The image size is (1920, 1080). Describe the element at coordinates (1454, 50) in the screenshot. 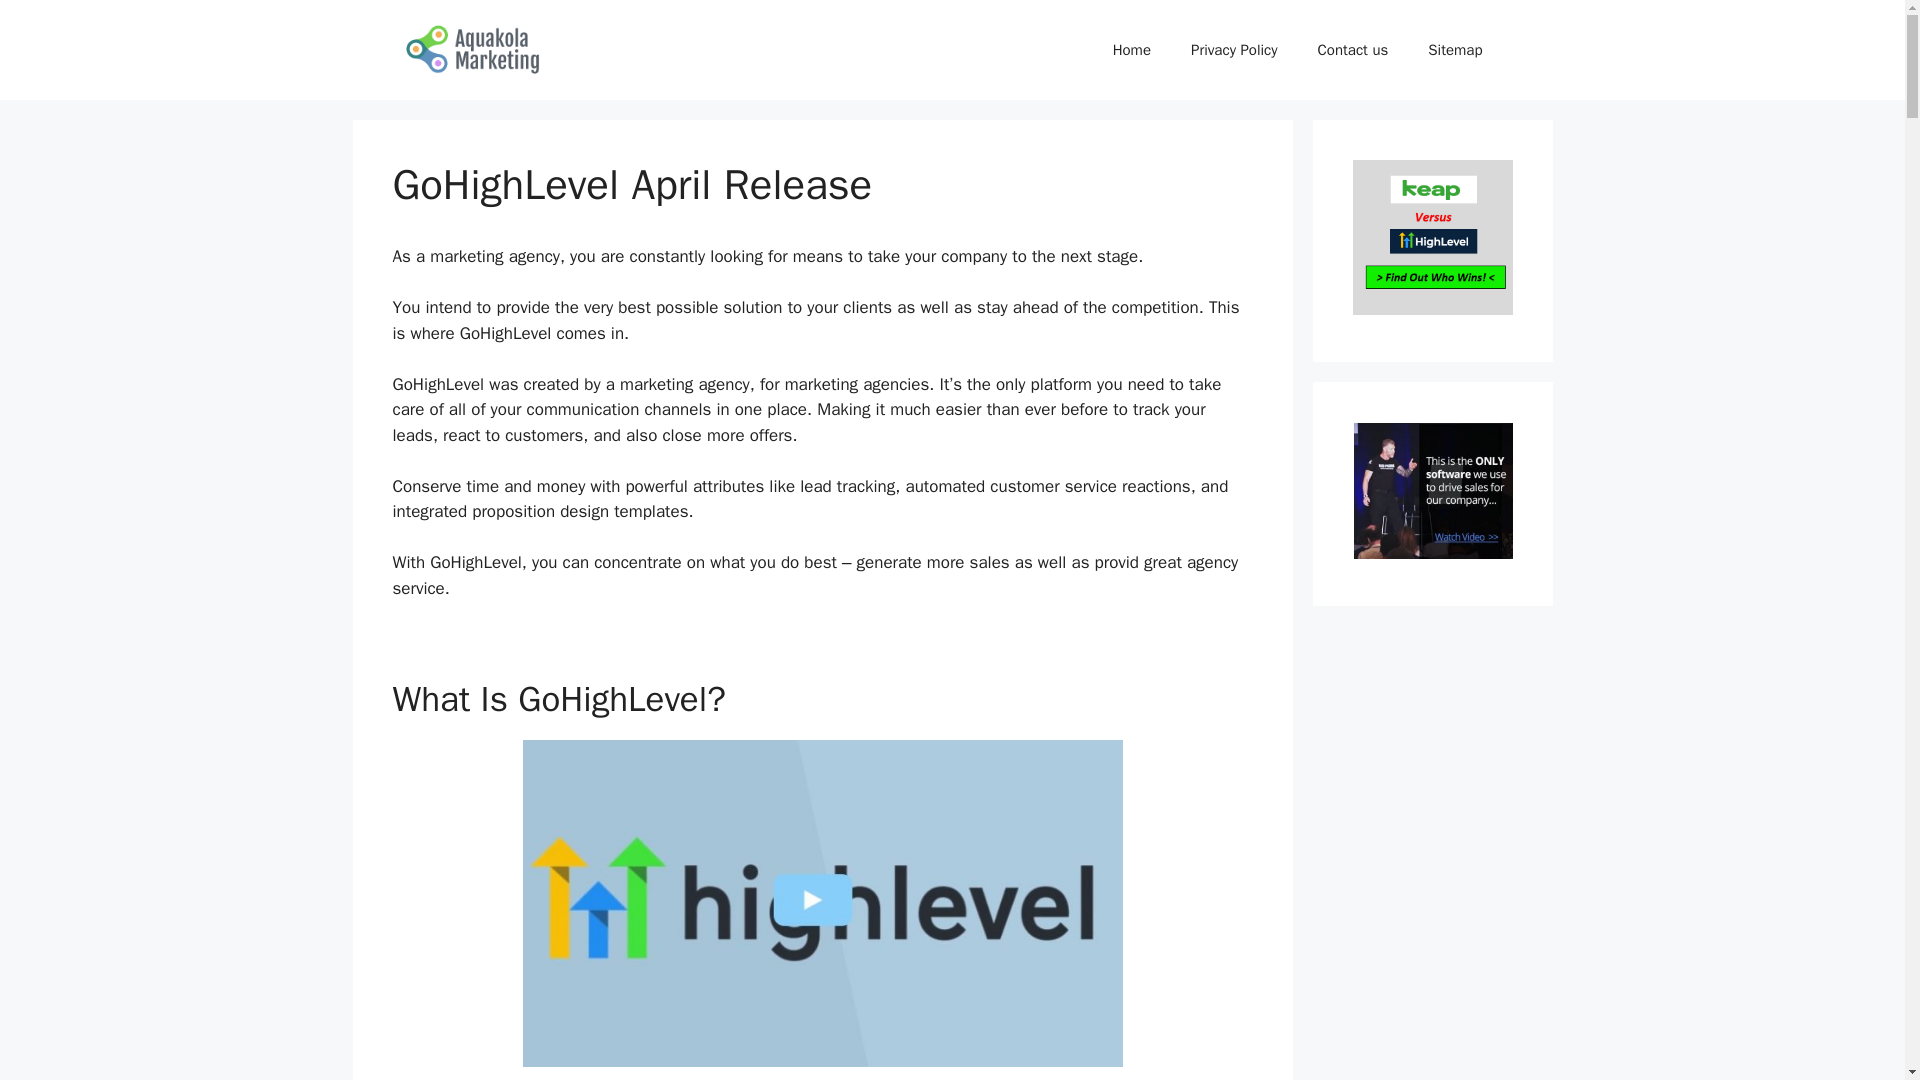

I see `Sitemap` at that location.